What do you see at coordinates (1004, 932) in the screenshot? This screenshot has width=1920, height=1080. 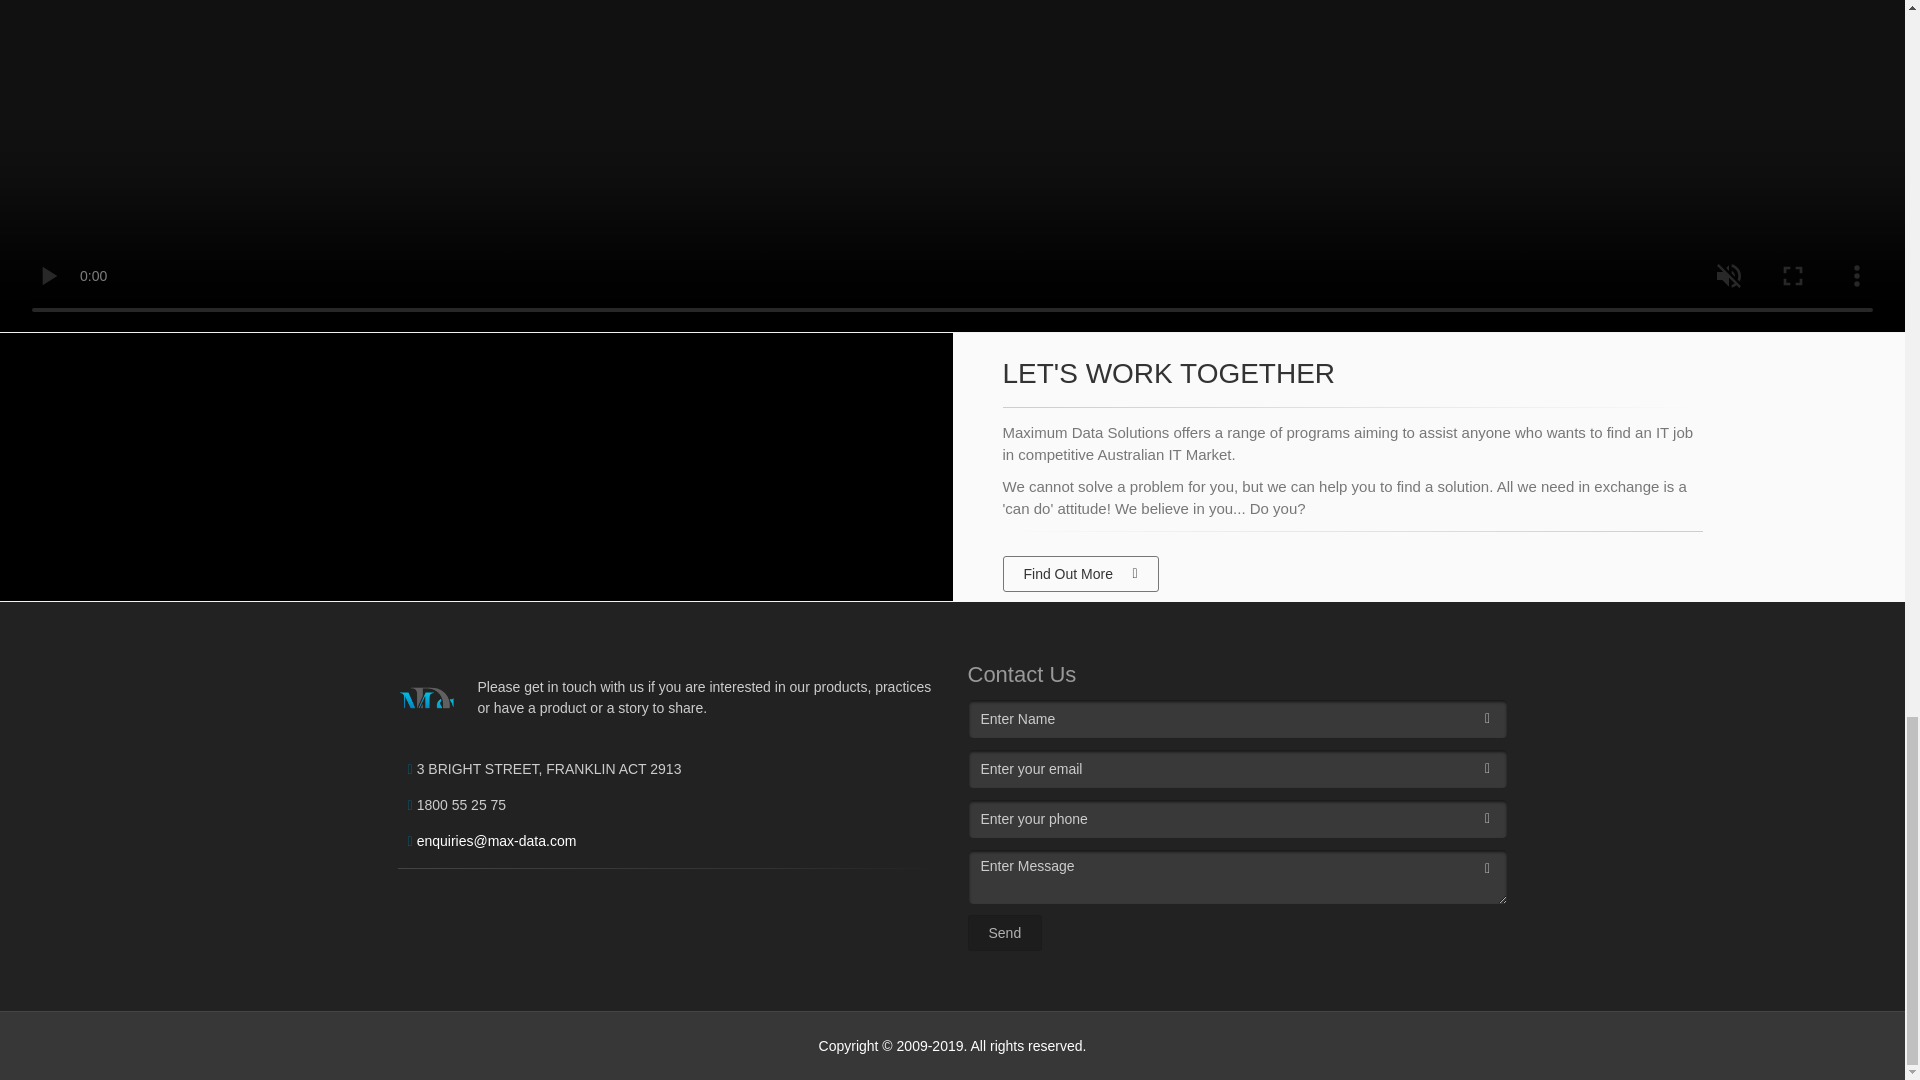 I see `Send` at bounding box center [1004, 932].